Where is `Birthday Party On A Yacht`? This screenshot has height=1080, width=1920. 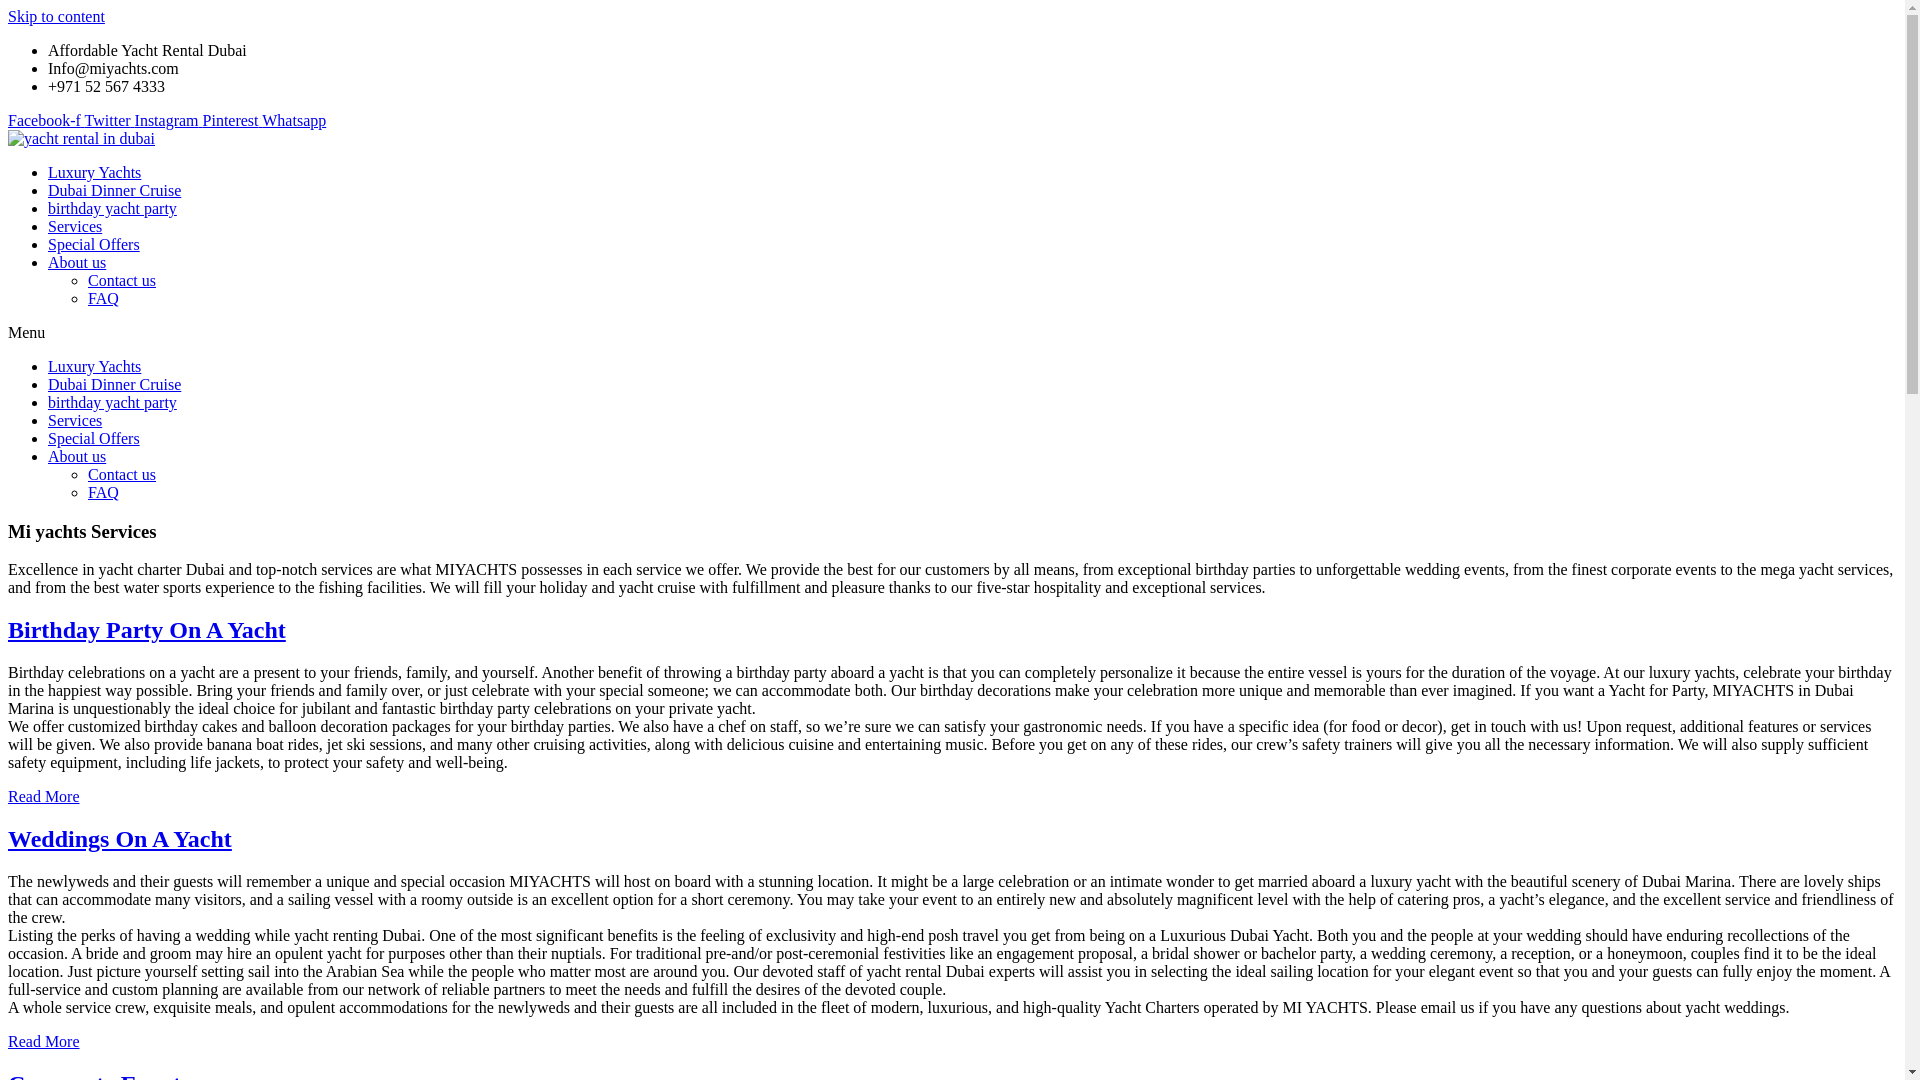
Birthday Party On A Yacht is located at coordinates (146, 629).